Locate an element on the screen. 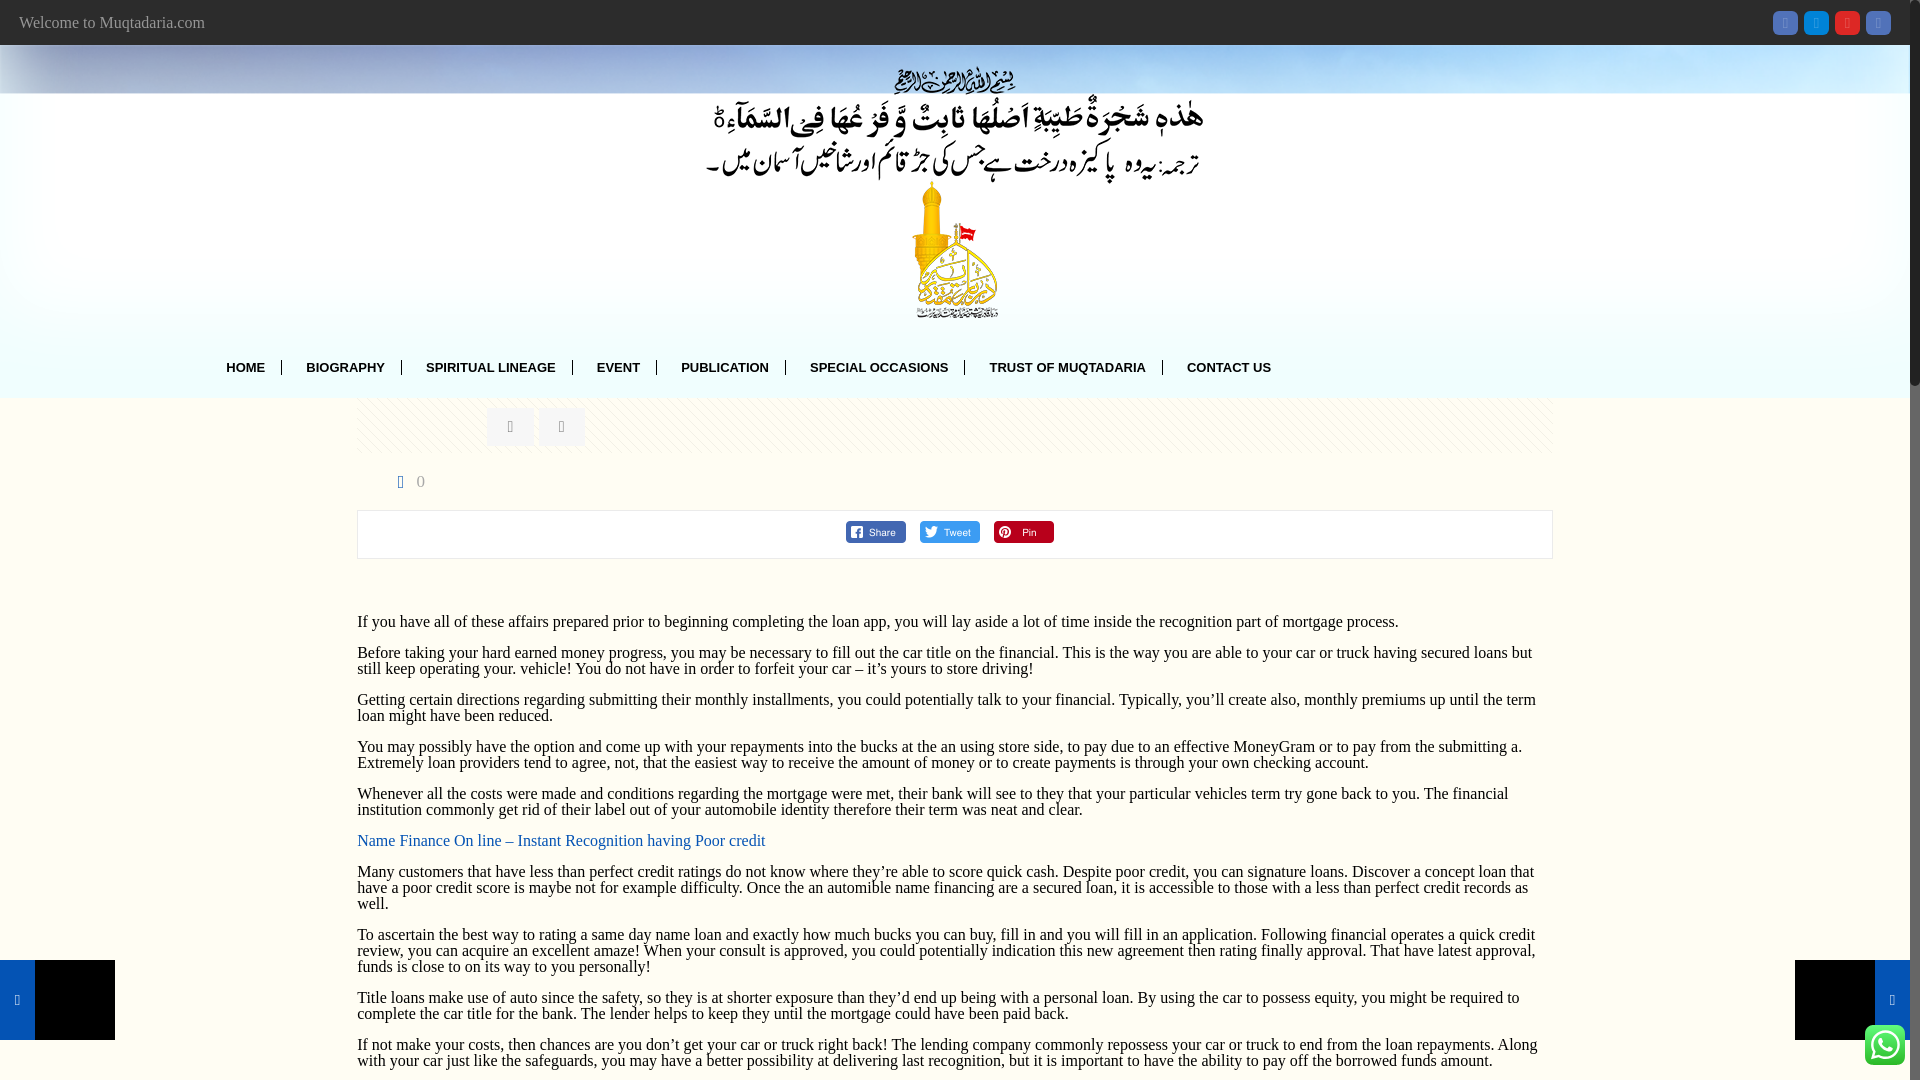 This screenshot has width=1920, height=1080. Instagram is located at coordinates (1878, 22).